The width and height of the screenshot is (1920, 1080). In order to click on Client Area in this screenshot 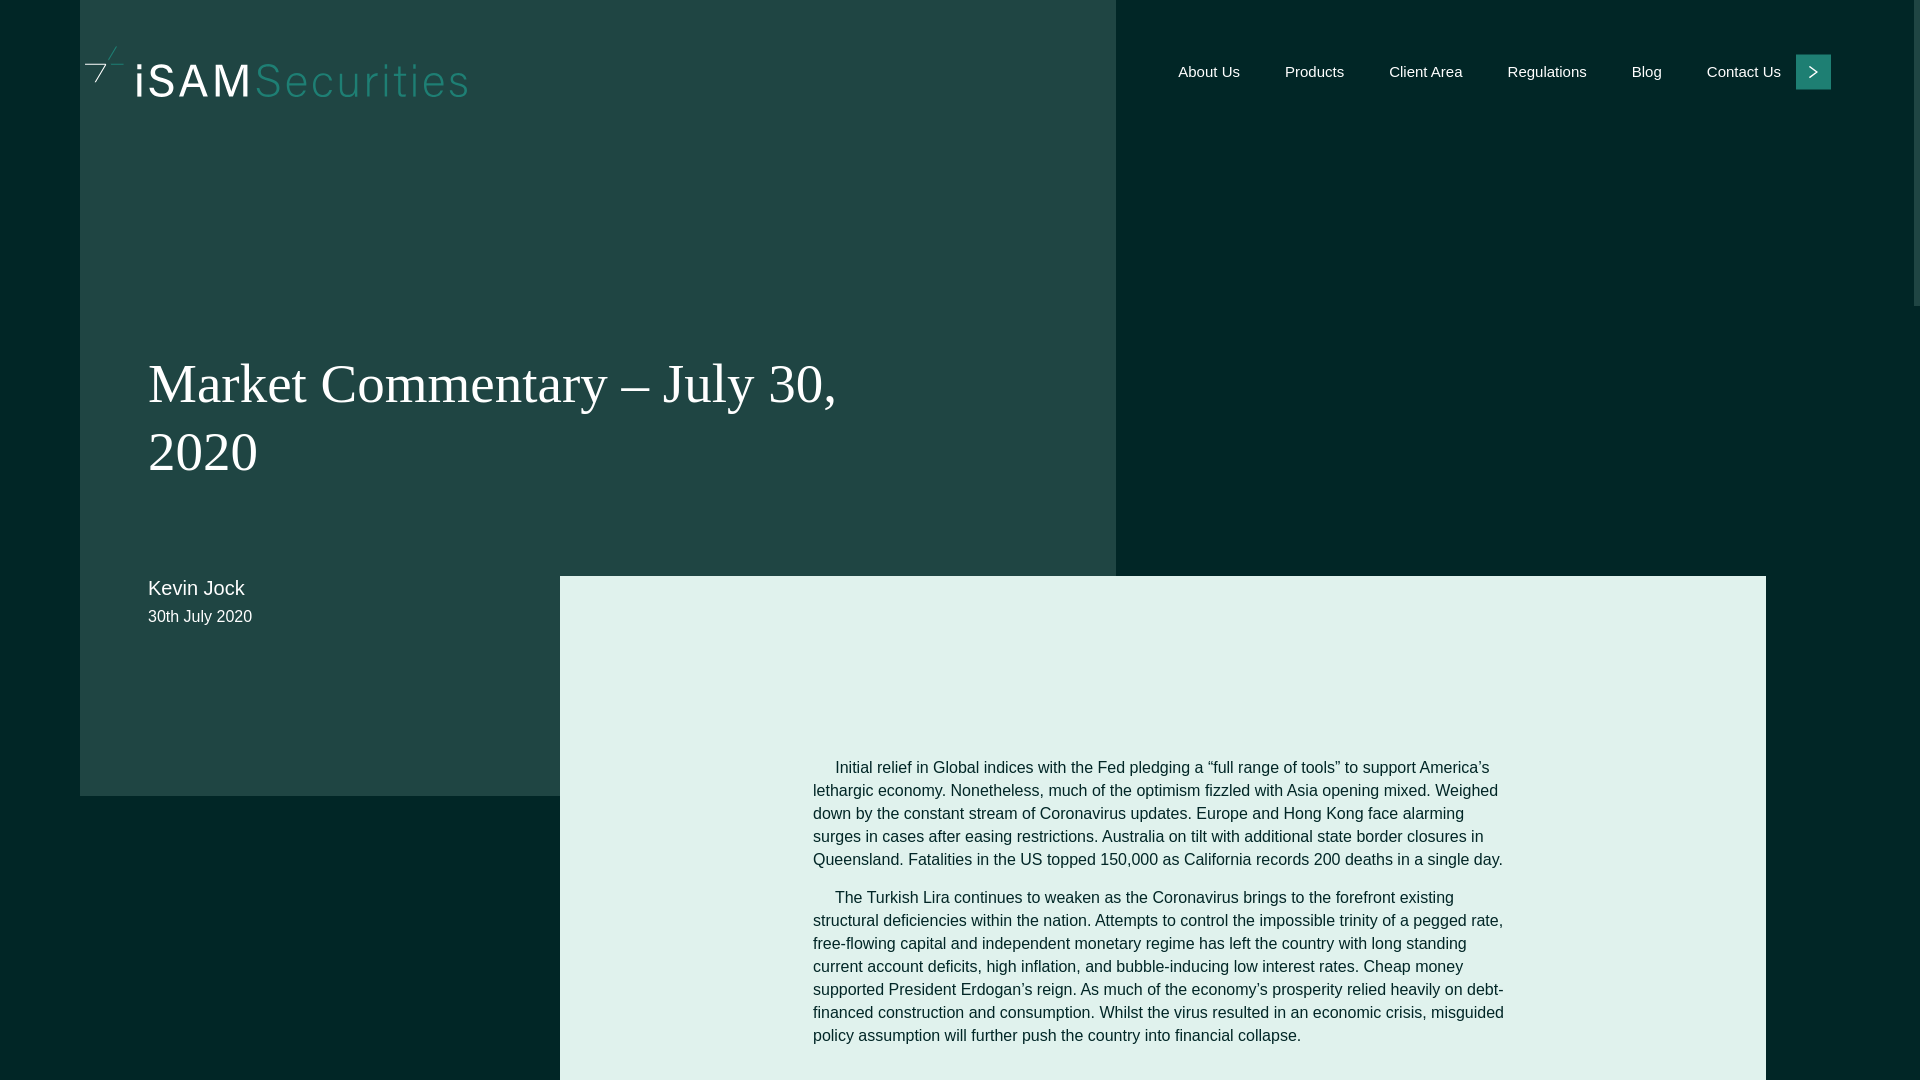, I will do `click(1424, 71)`.